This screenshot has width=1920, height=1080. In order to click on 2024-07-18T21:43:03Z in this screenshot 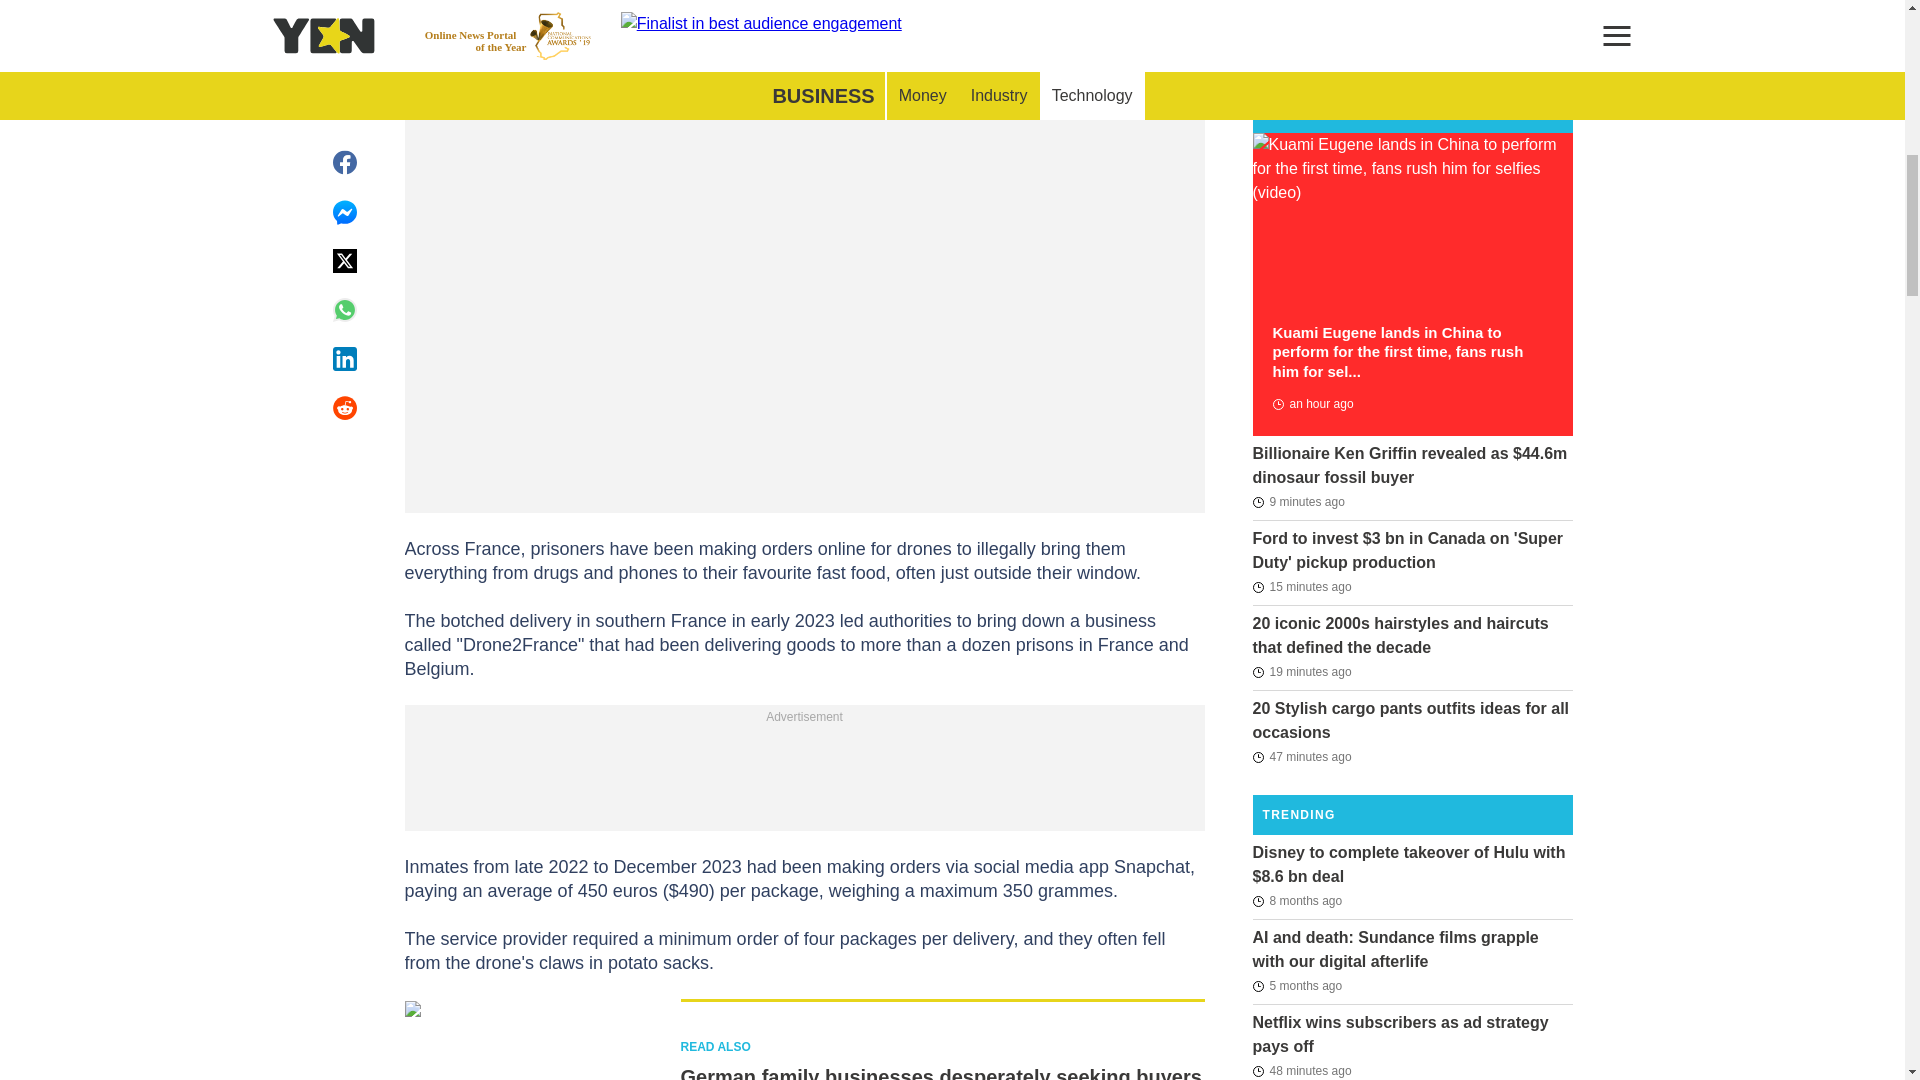, I will do `click(1298, 502)`.